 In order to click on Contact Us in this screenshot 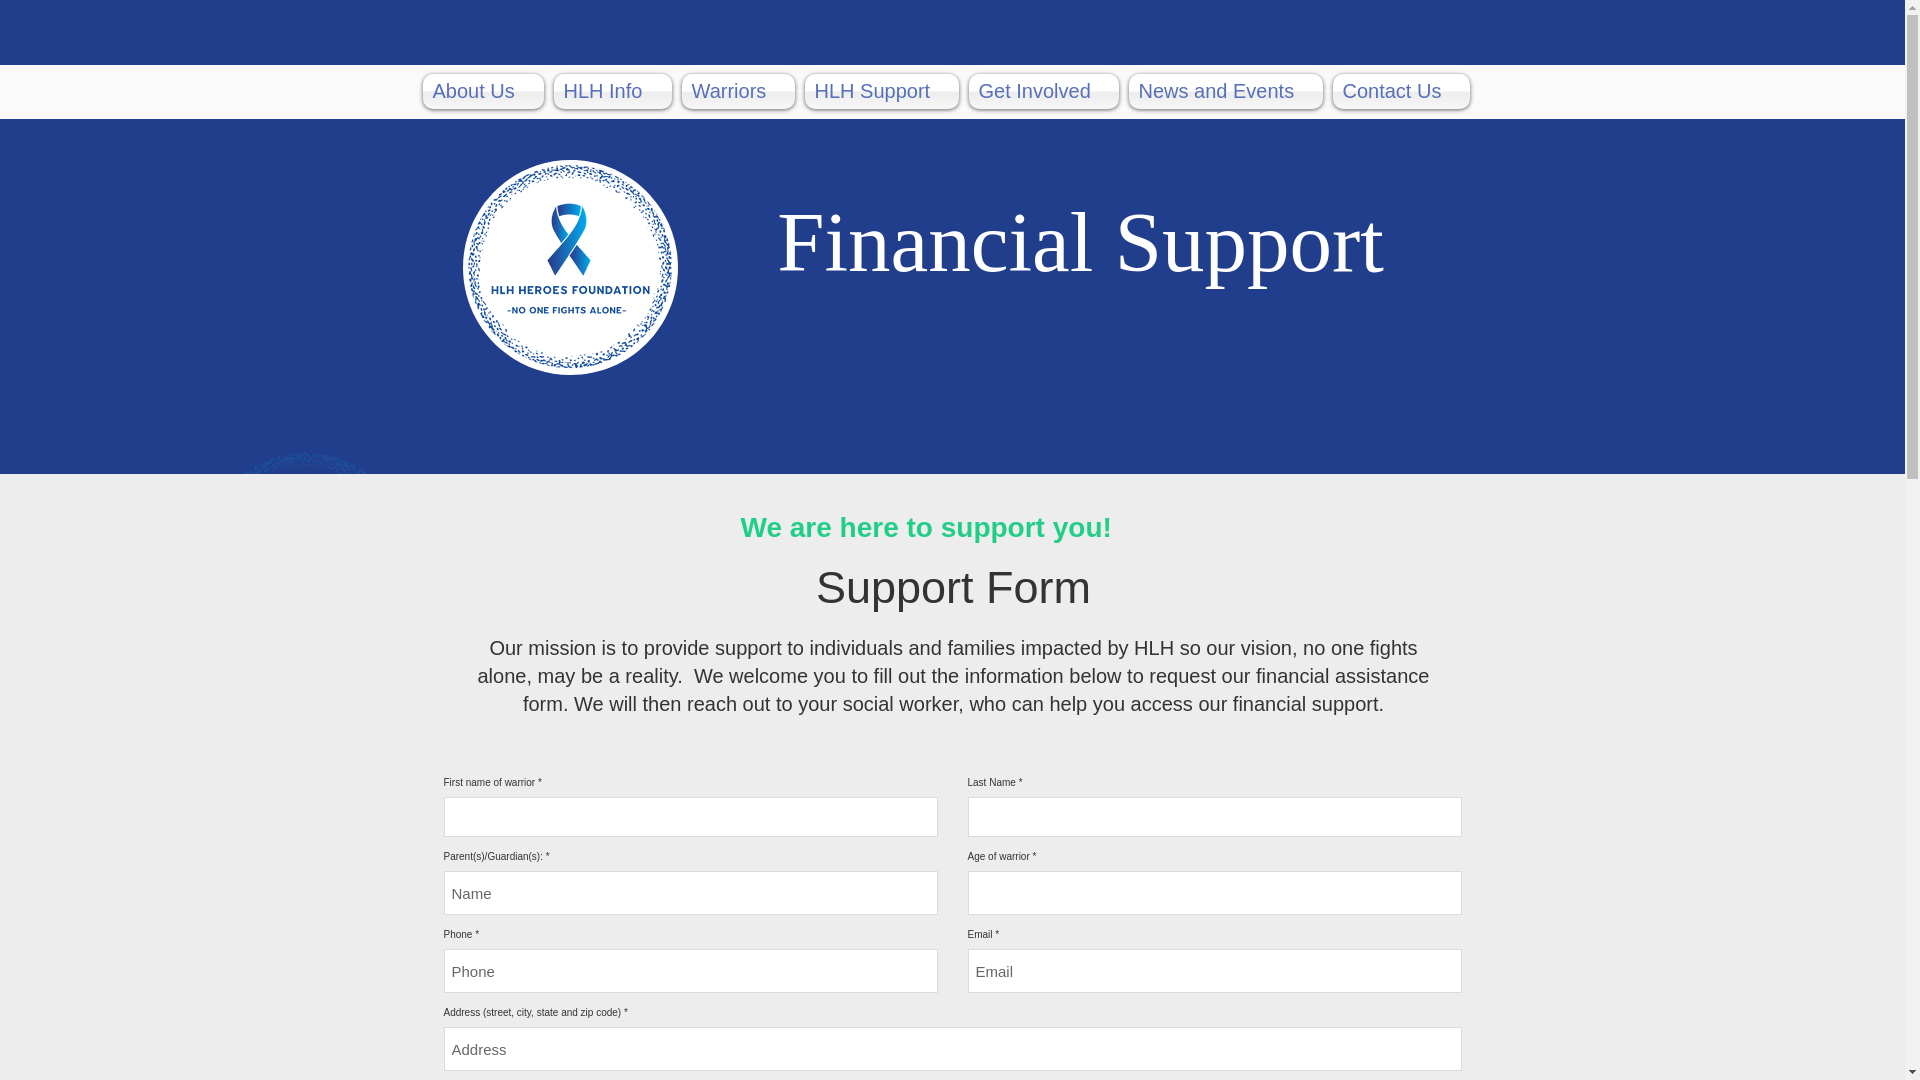, I will do `click(1399, 92)`.